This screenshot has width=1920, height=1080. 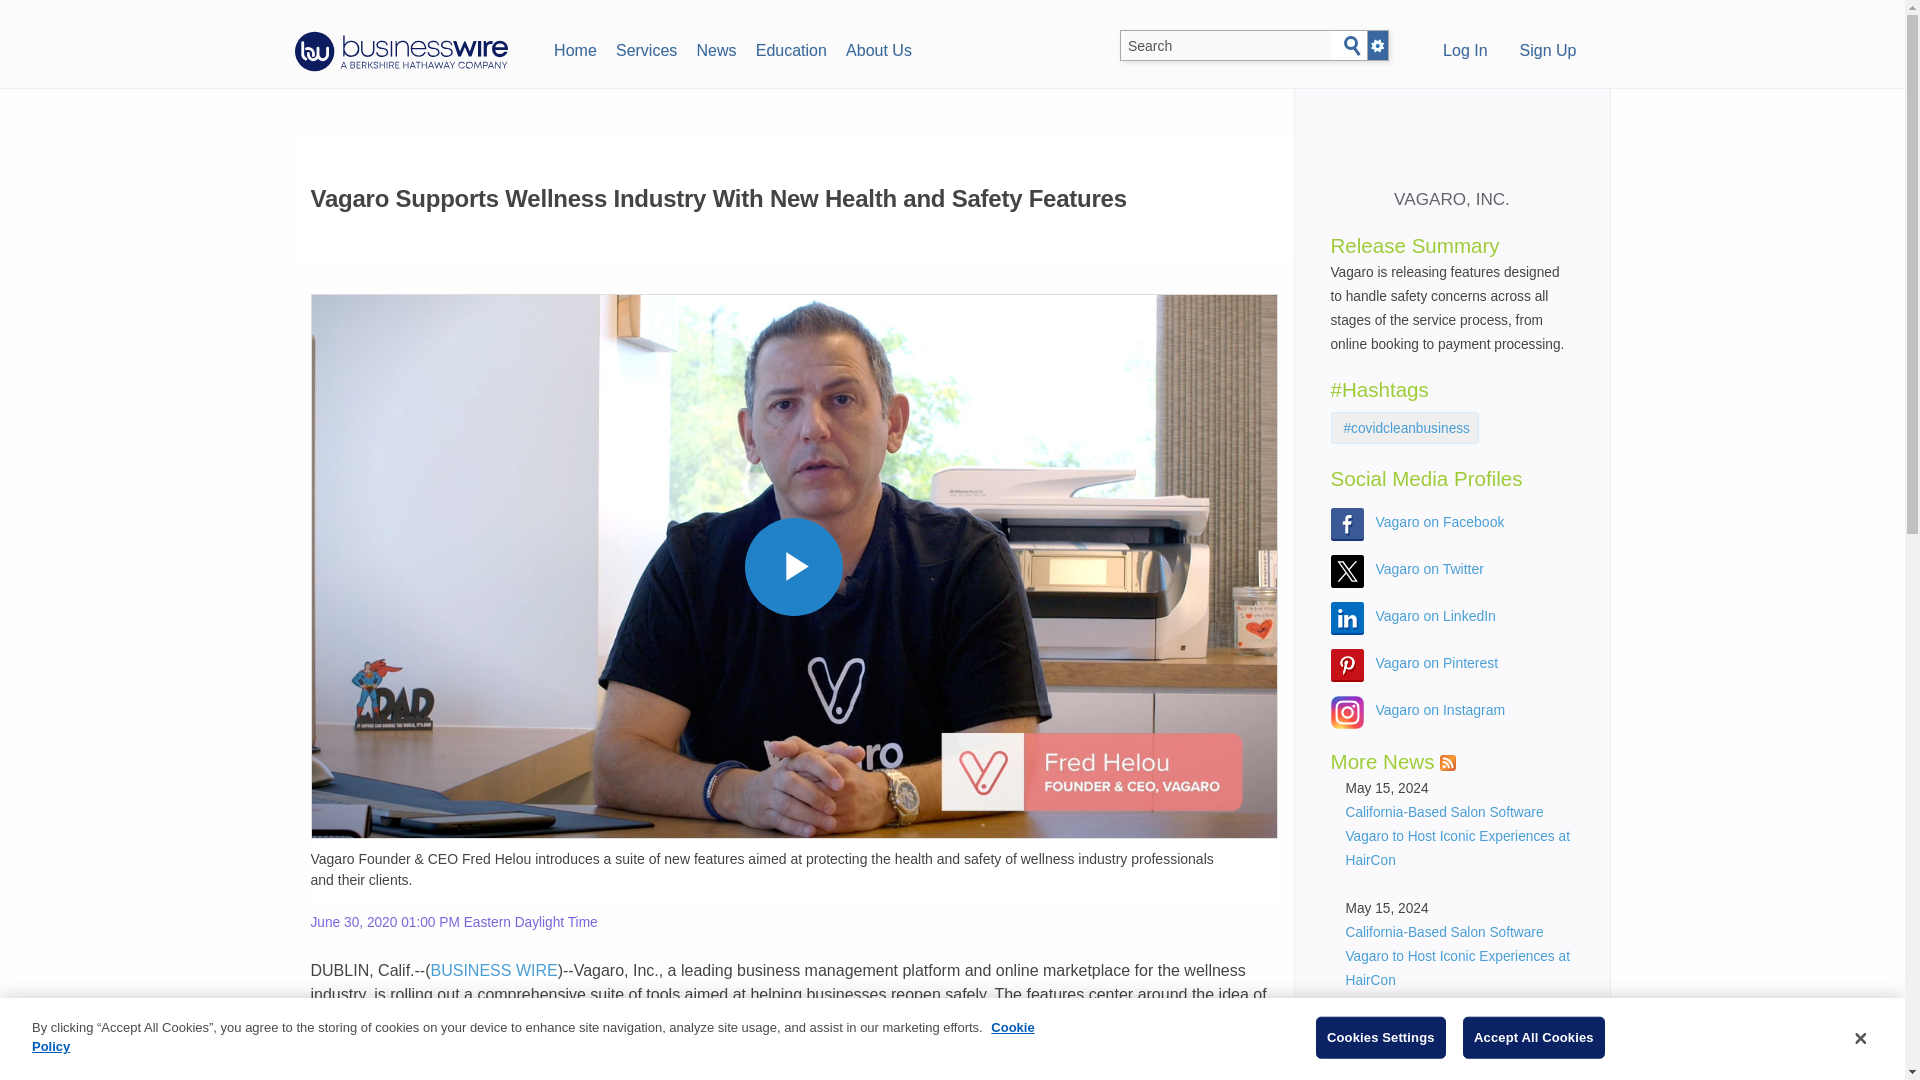 What do you see at coordinates (1430, 568) in the screenshot?
I see `Vagaro on Twitter` at bounding box center [1430, 568].